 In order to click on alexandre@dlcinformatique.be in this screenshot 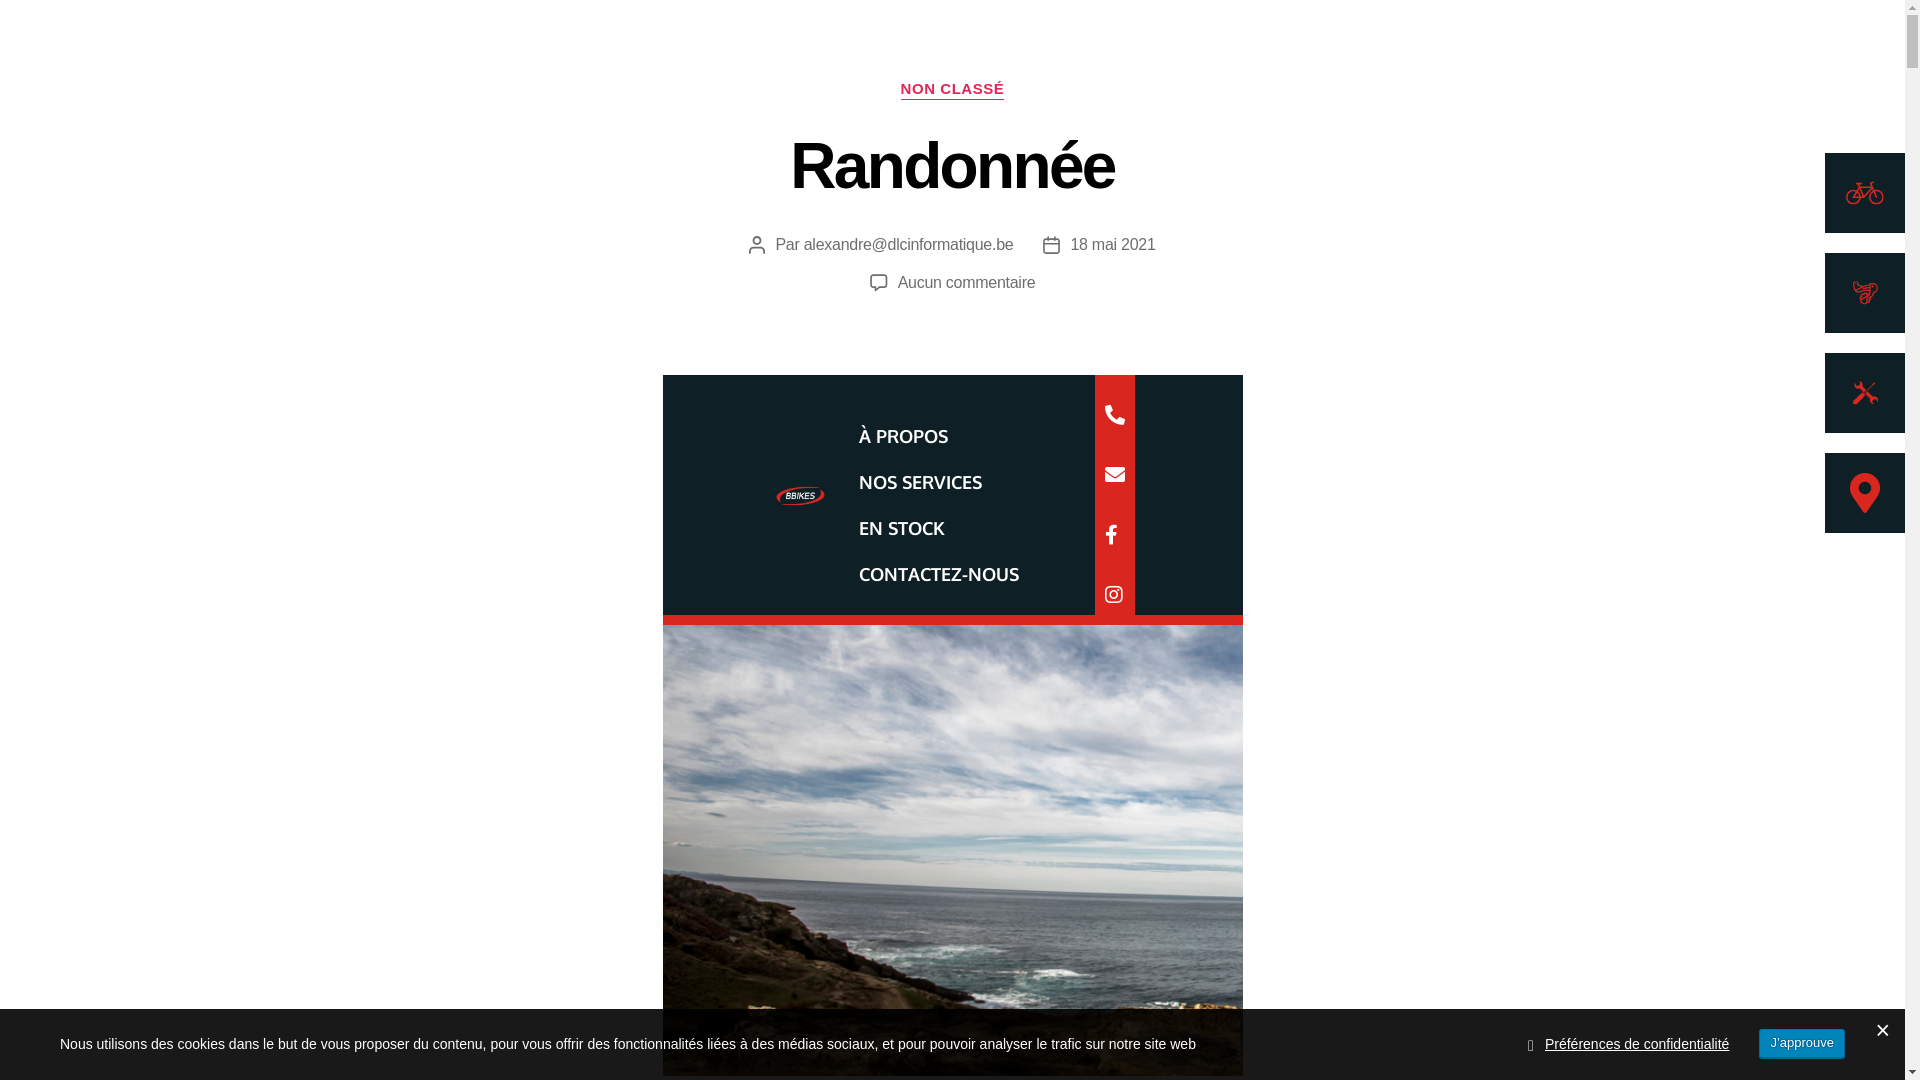, I will do `click(908, 244)`.